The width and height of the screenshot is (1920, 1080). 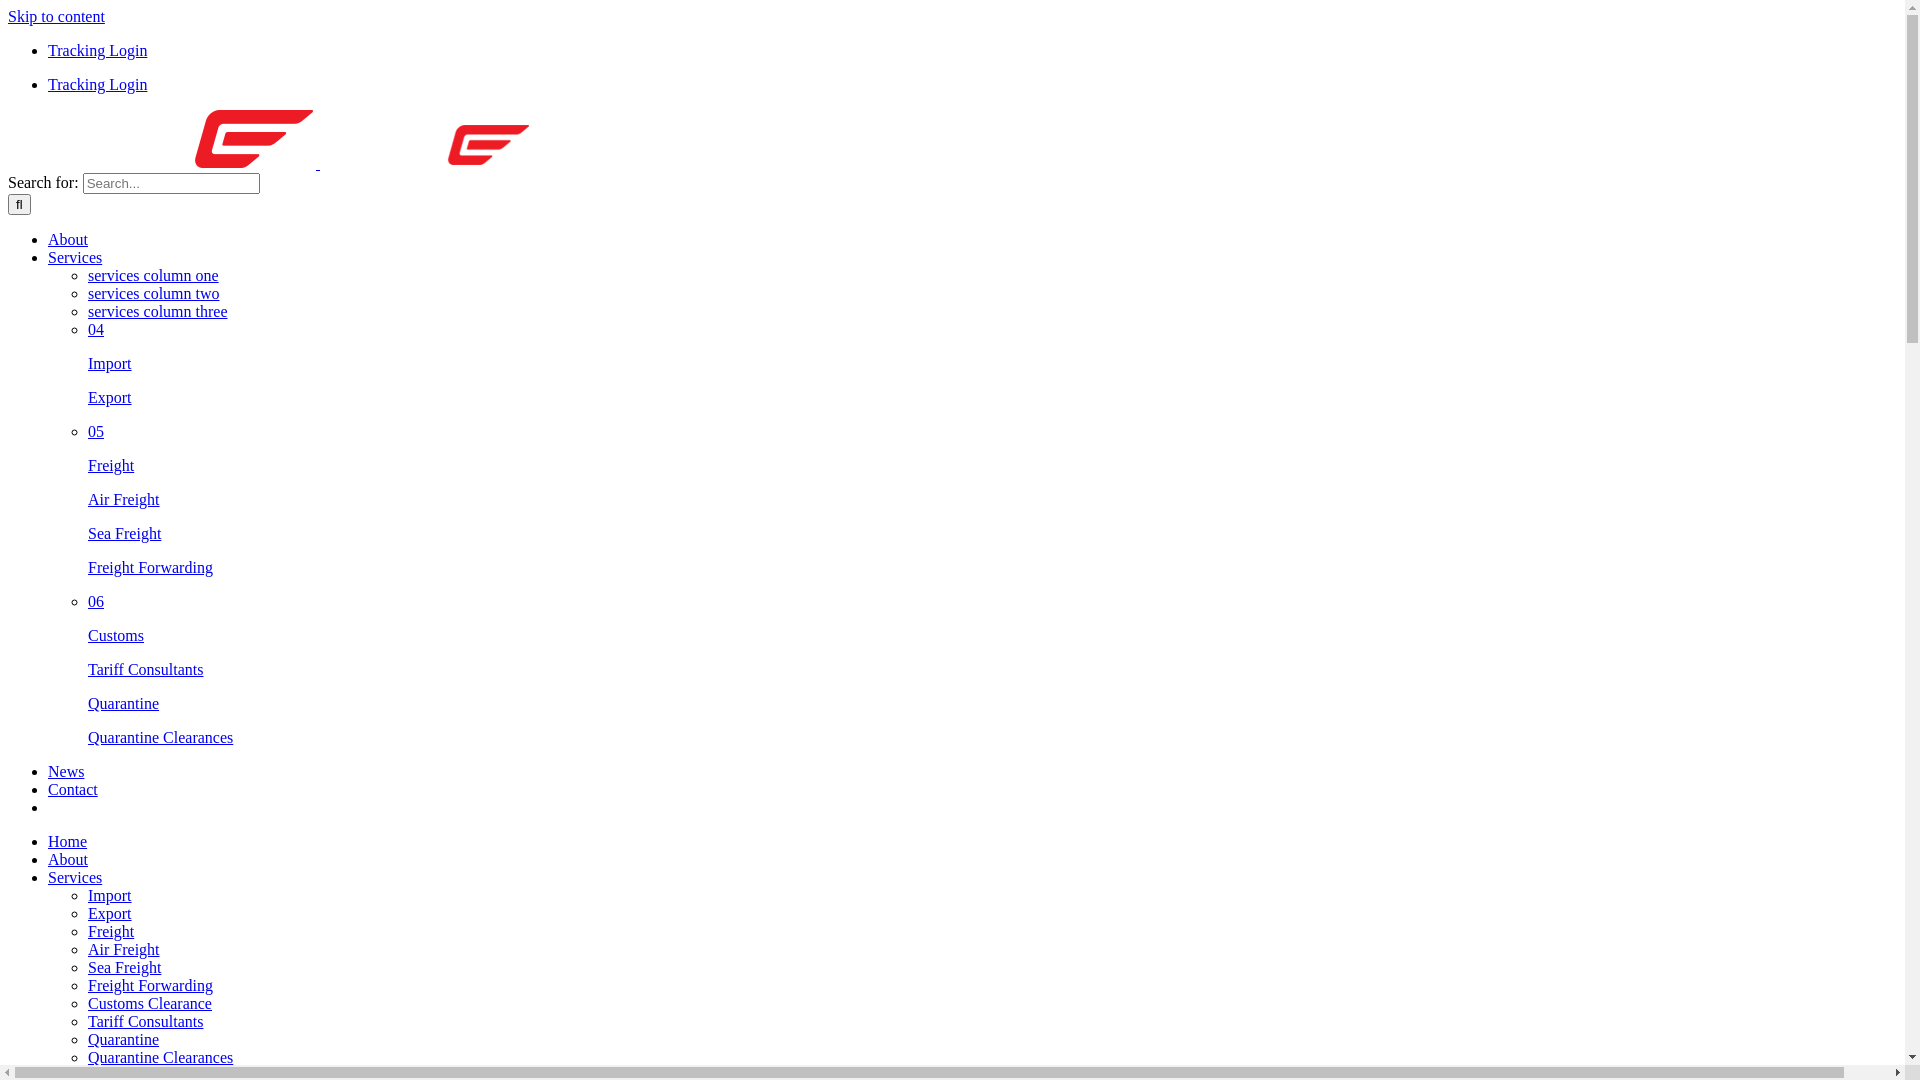 I want to click on services column one, so click(x=154, y=276).